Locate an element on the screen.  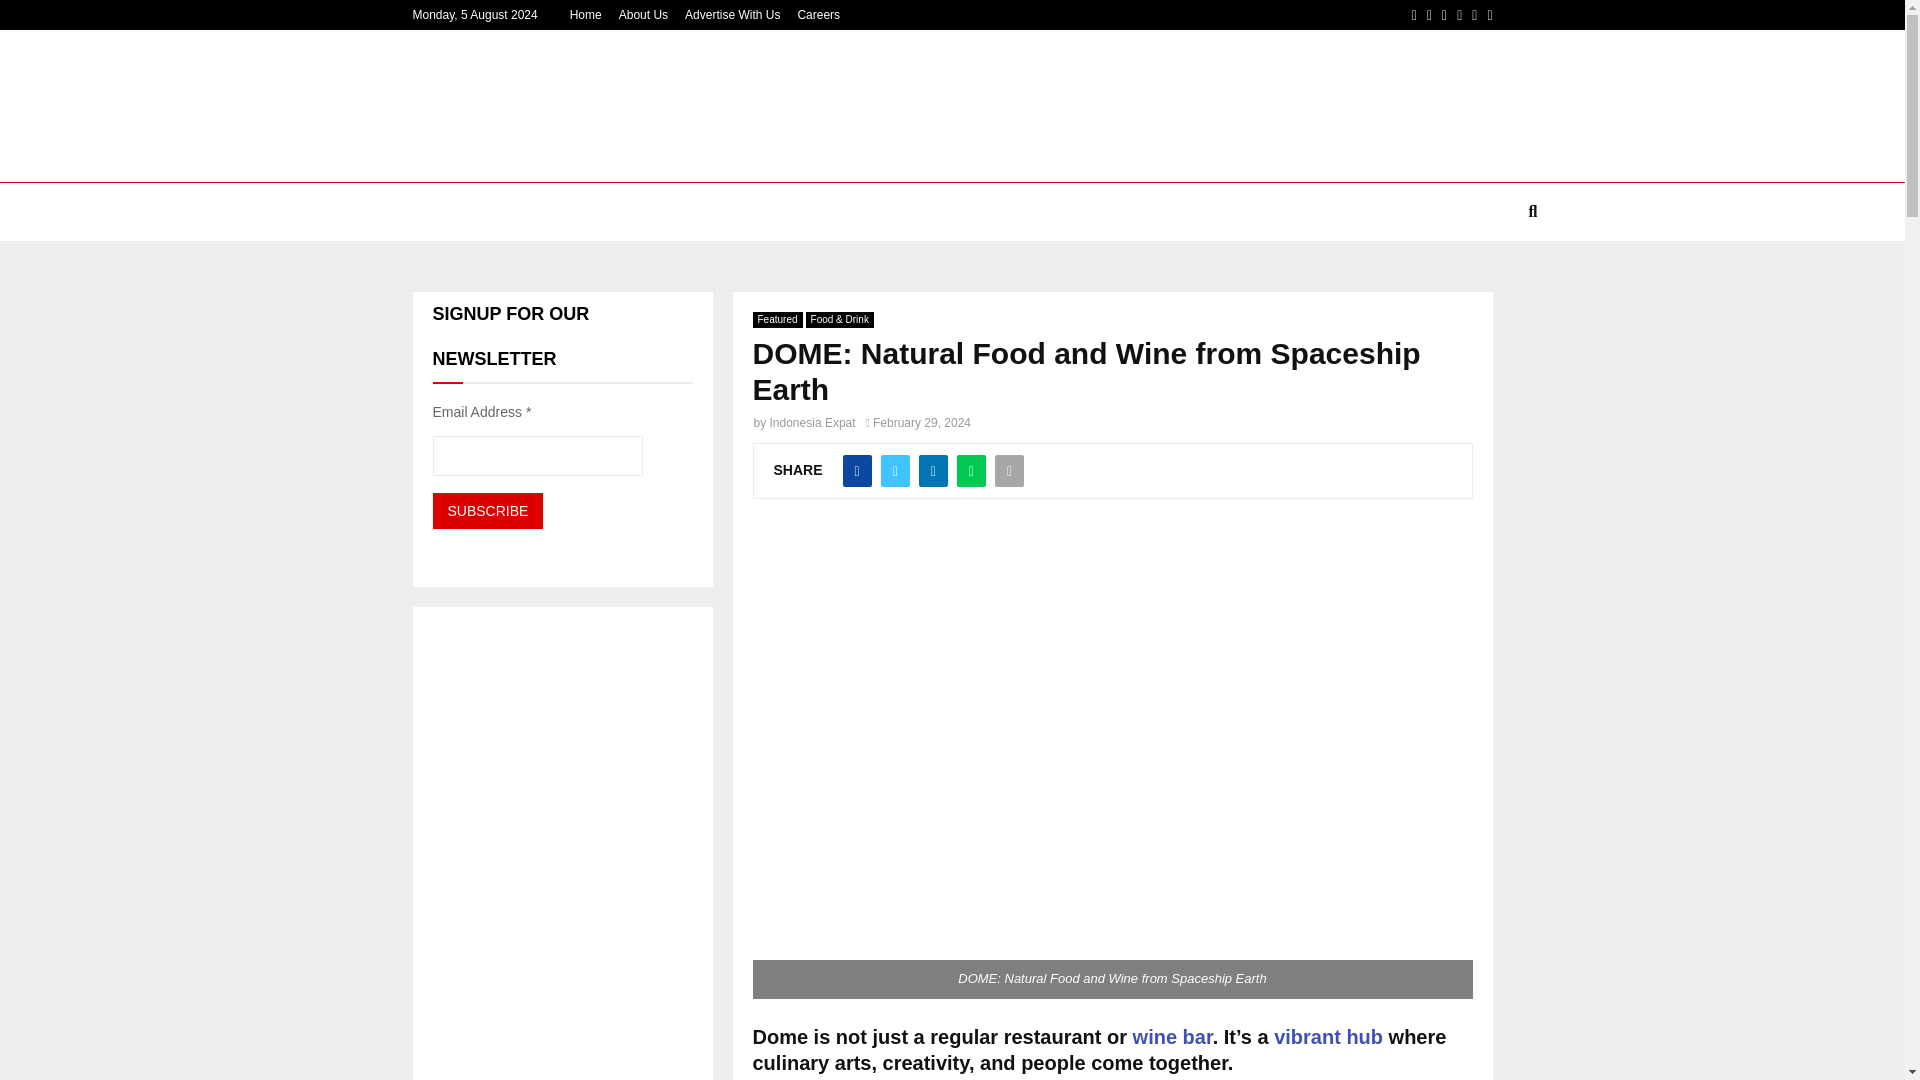
Email is located at coordinates (1488, 15).